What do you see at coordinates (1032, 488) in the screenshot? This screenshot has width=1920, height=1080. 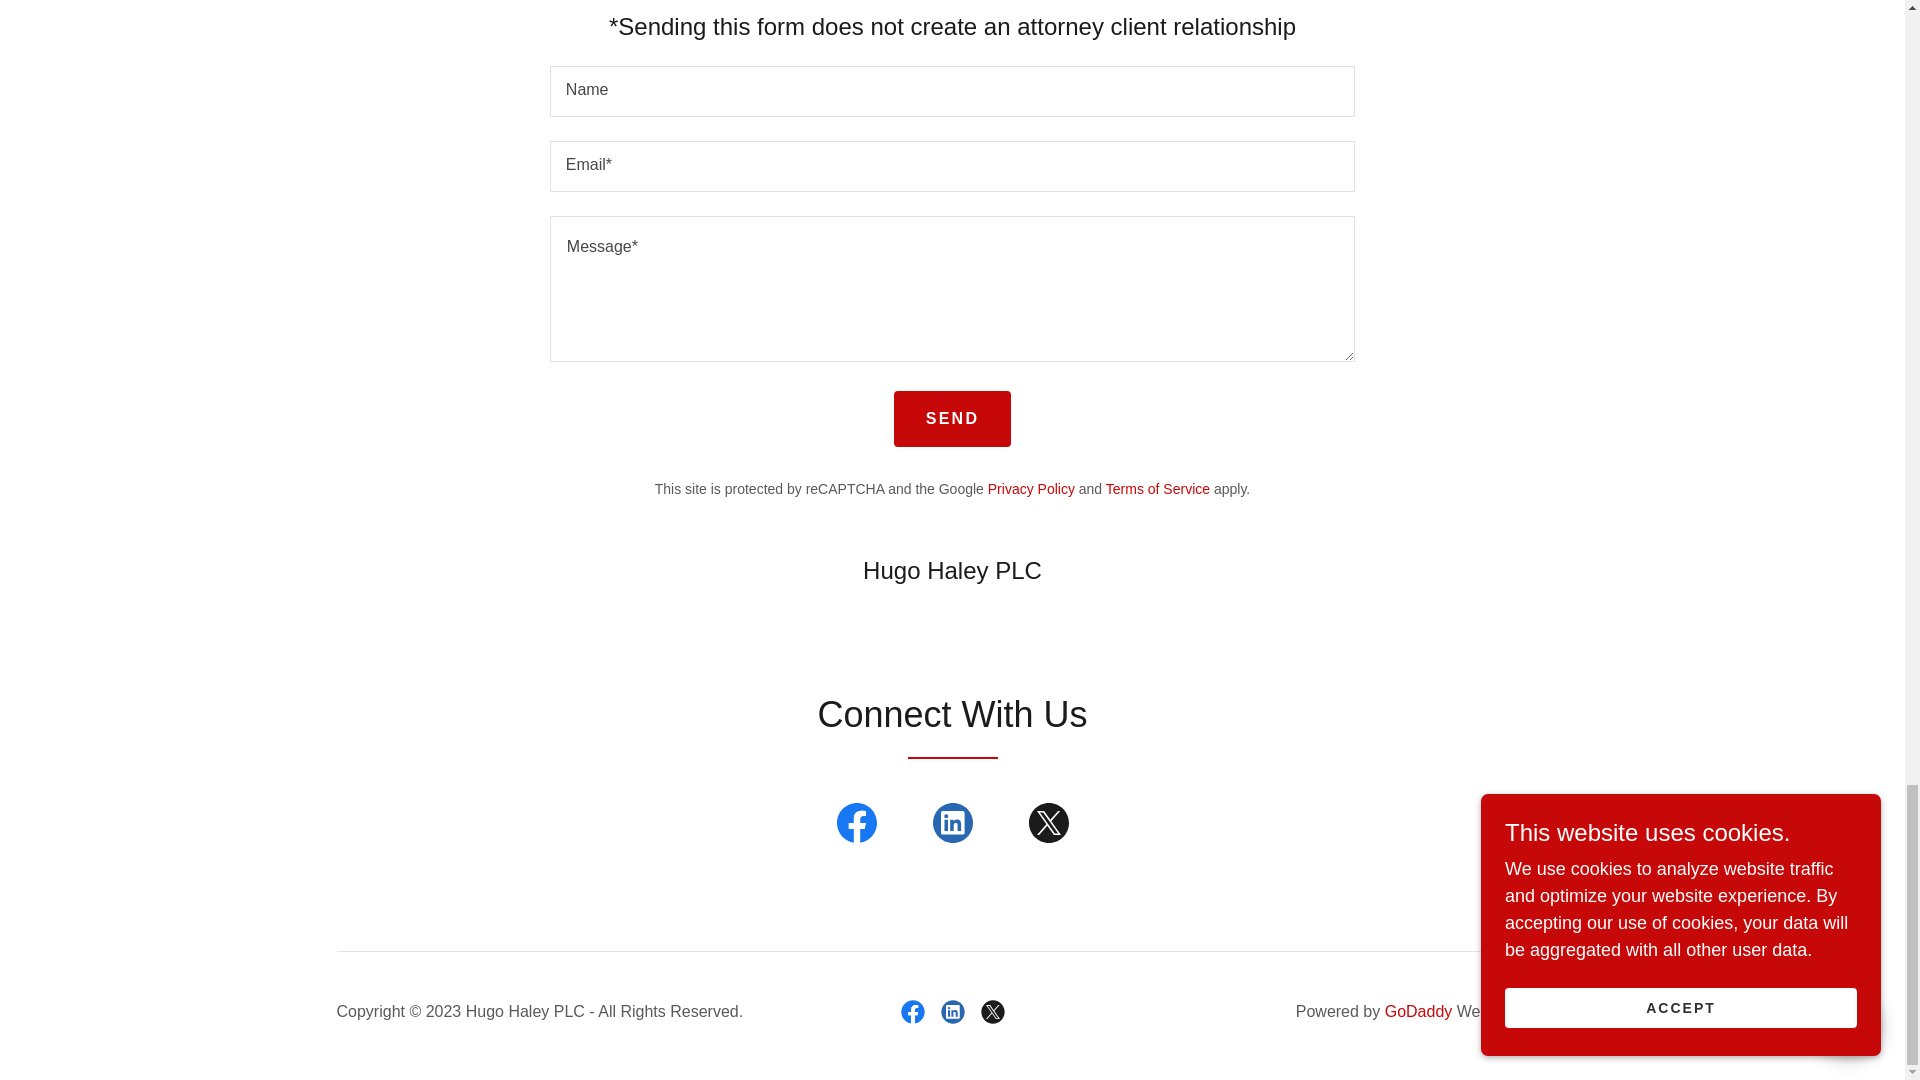 I see `Privacy Policy` at bounding box center [1032, 488].